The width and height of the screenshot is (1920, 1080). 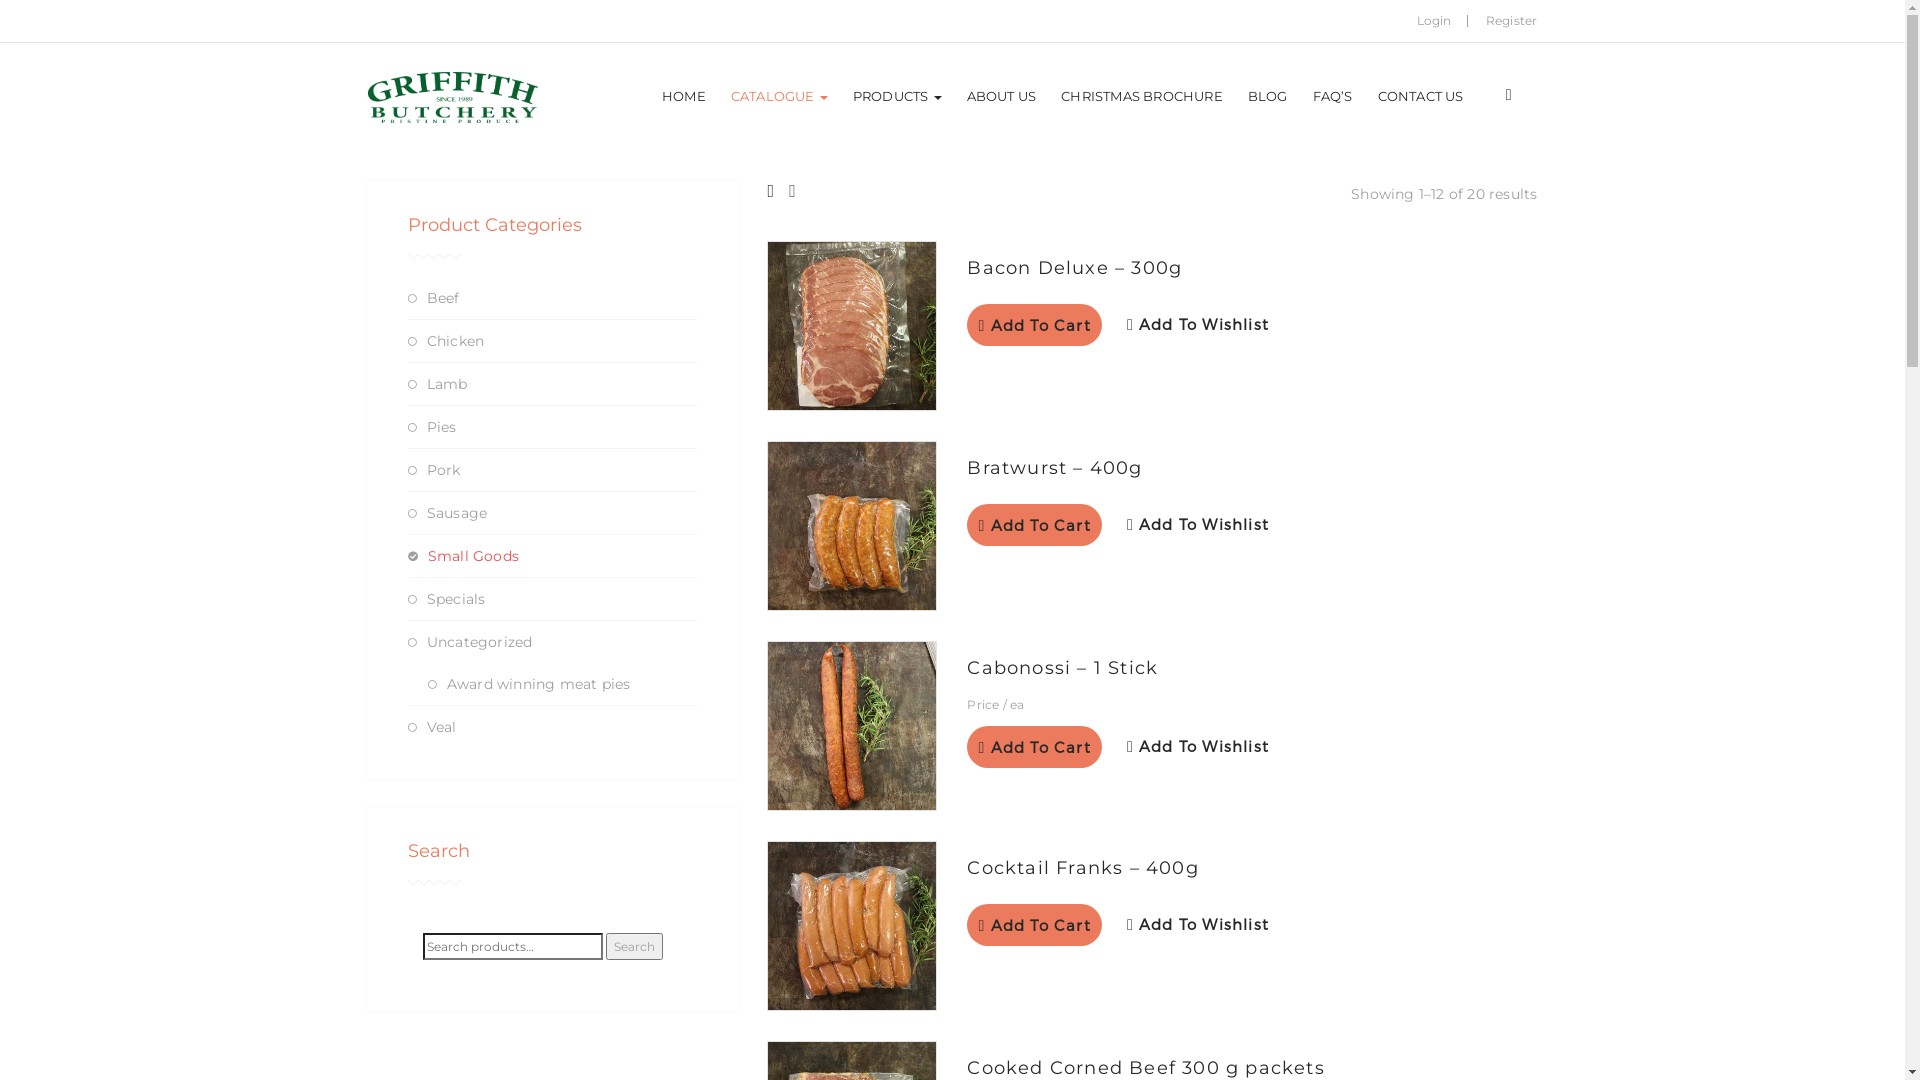 I want to click on Chicken, so click(x=456, y=341).